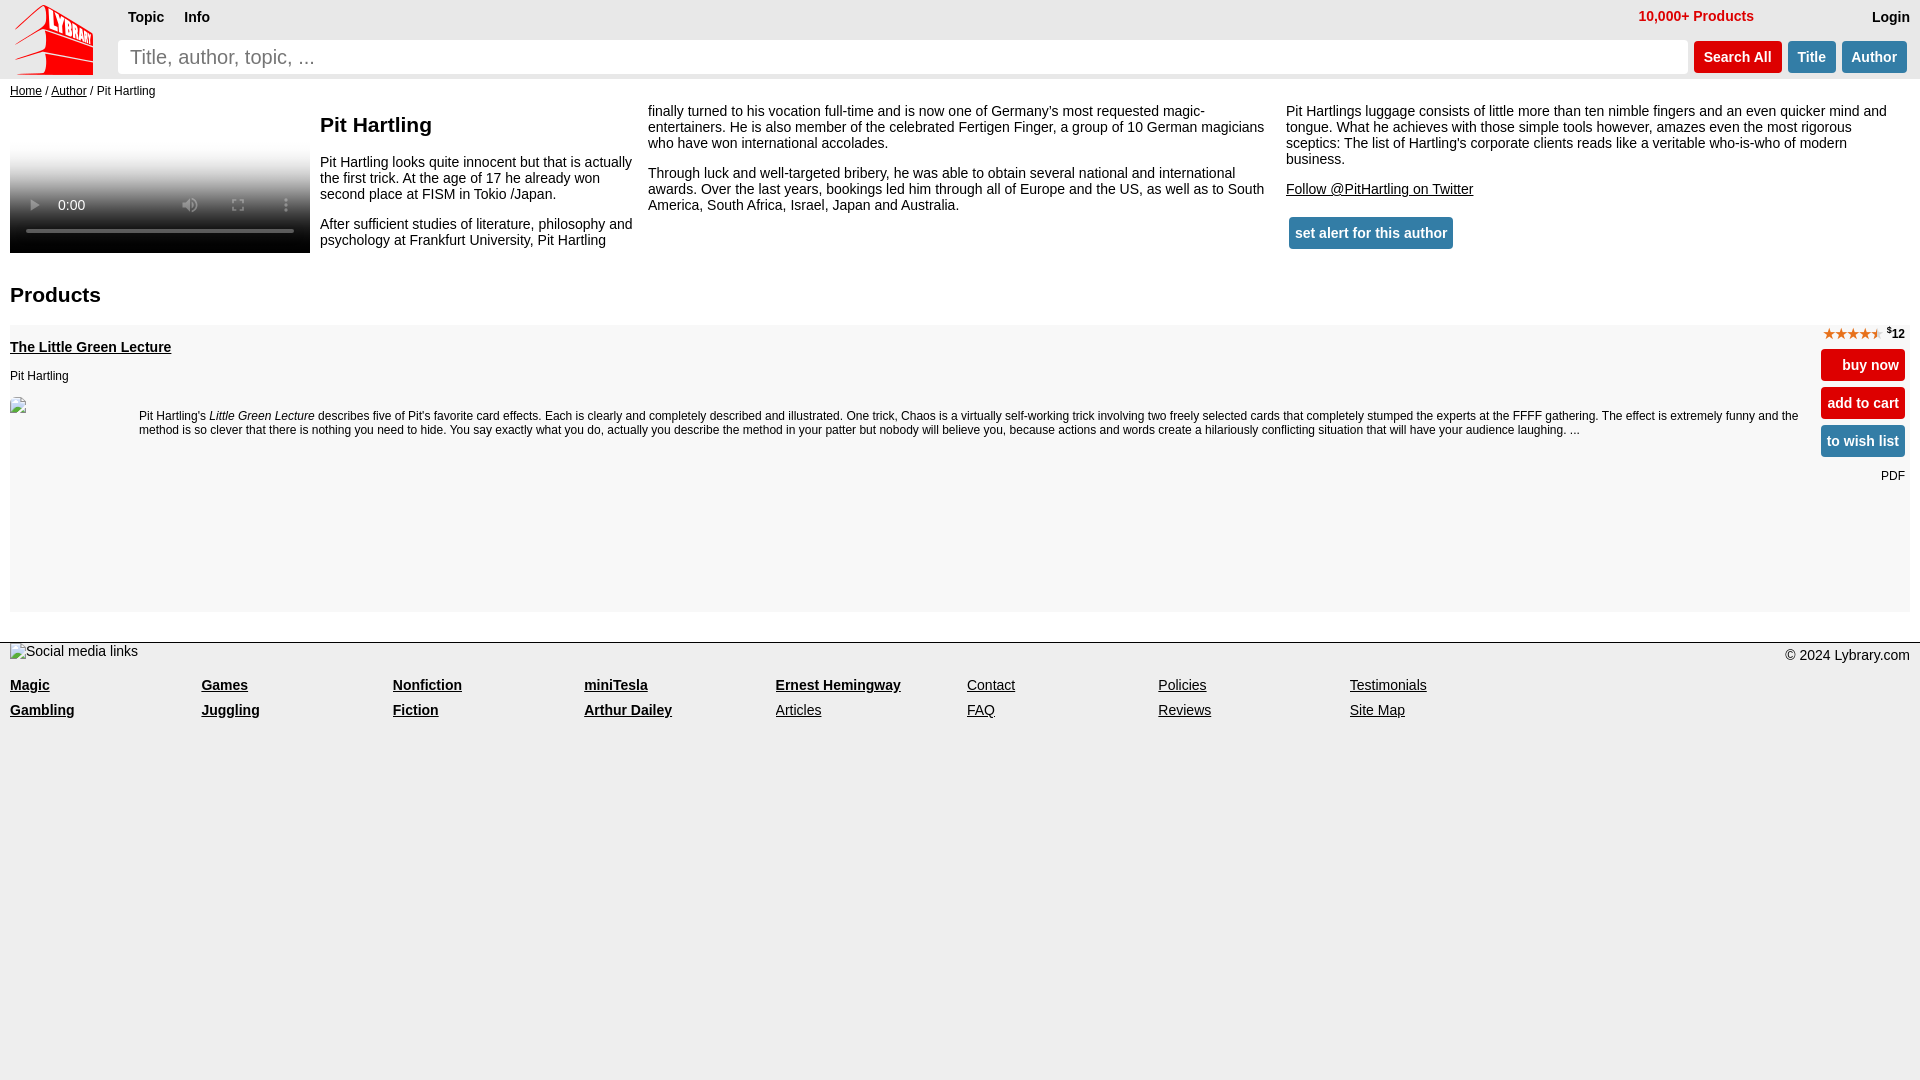  Describe the element at coordinates (1862, 440) in the screenshot. I see `to wish list` at that location.